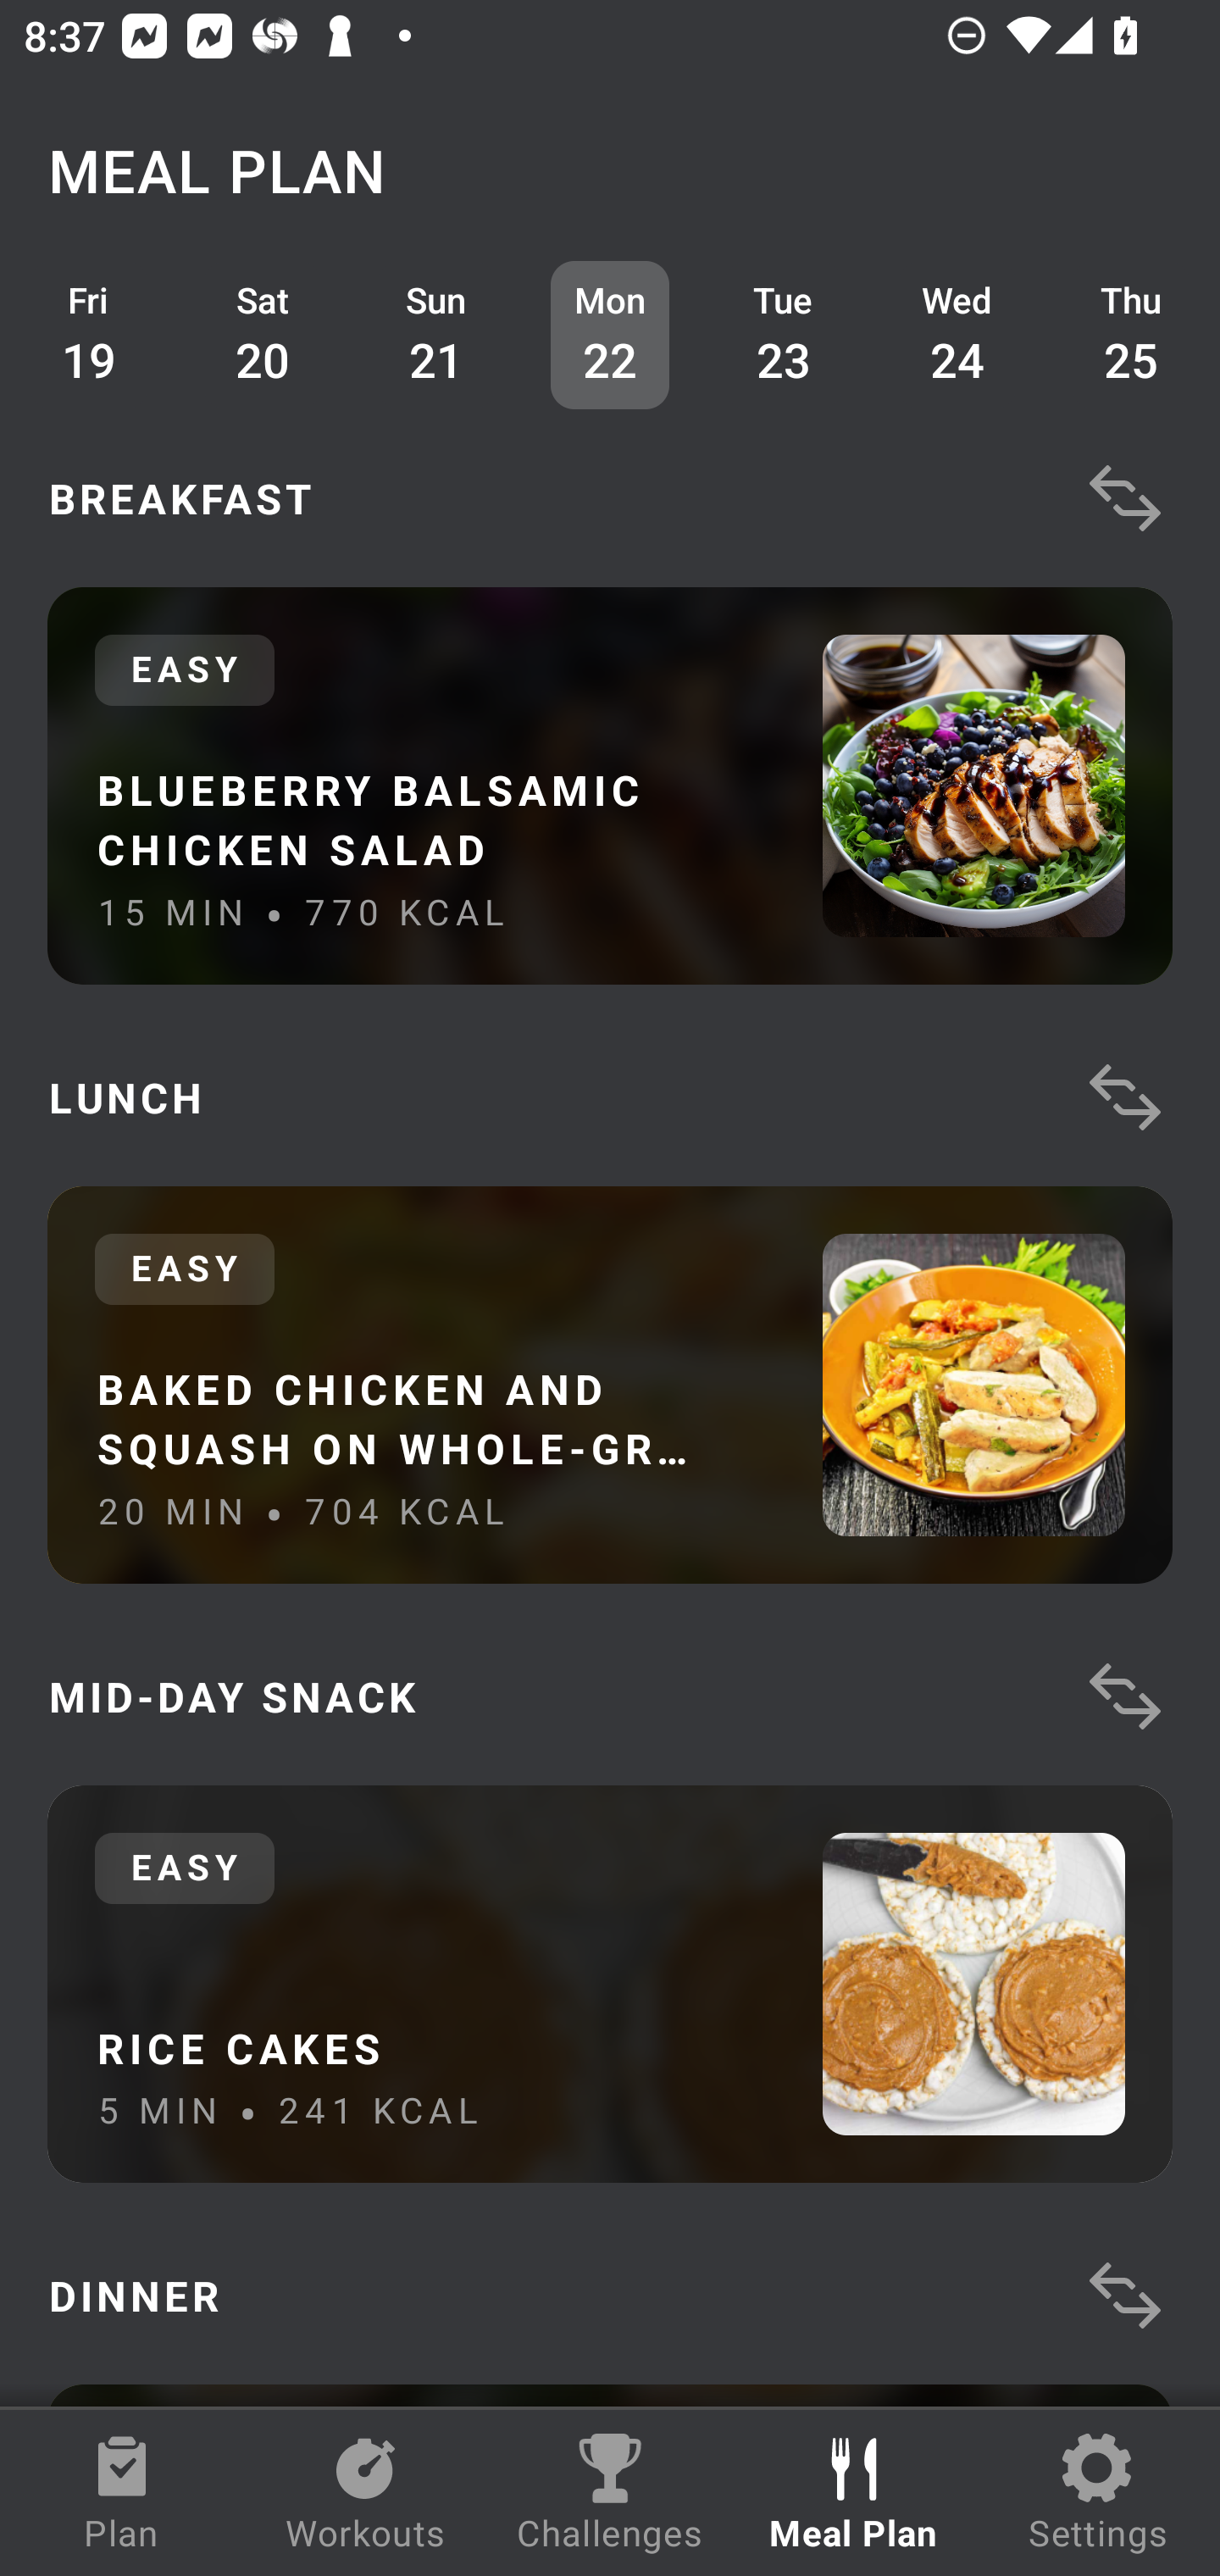 This screenshot has height=2576, width=1220. Describe the element at coordinates (366, 2493) in the screenshot. I see ` Workouts ` at that location.